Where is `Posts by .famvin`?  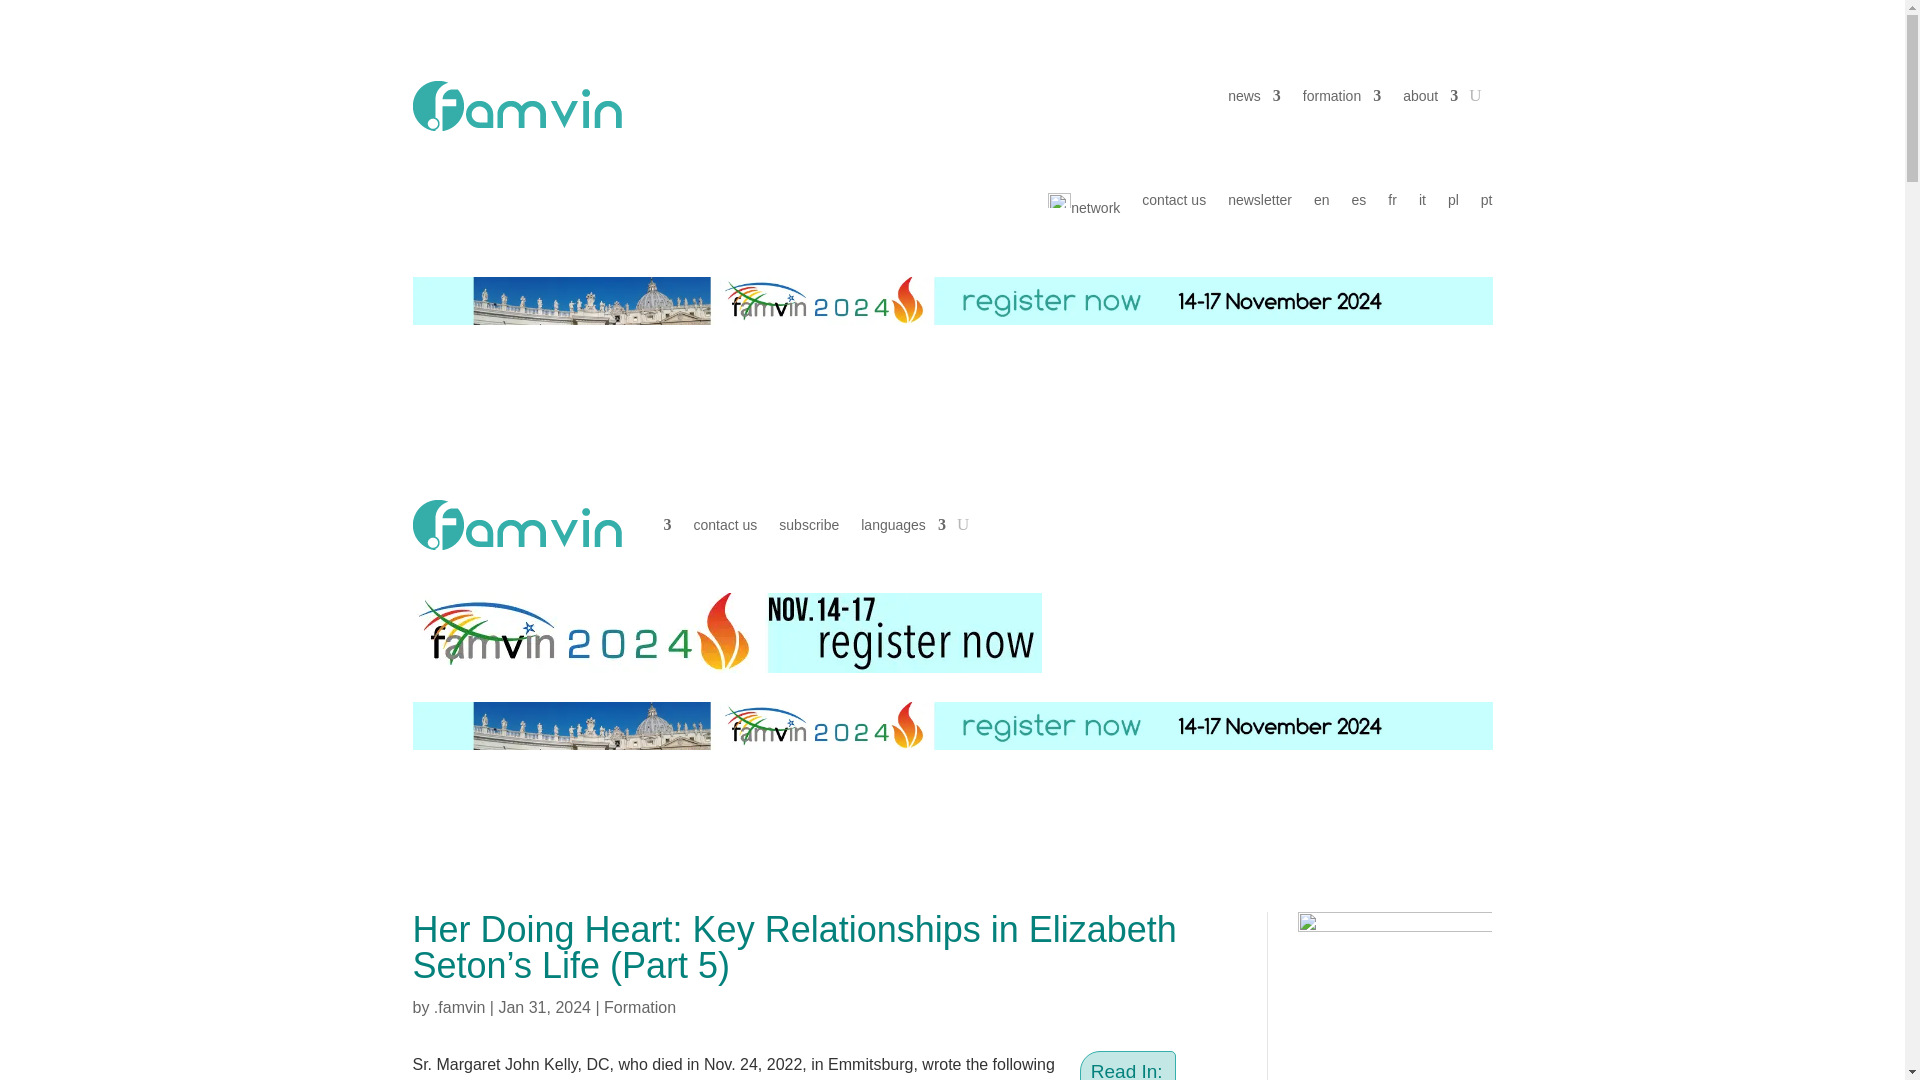 Posts by .famvin is located at coordinates (459, 1008).